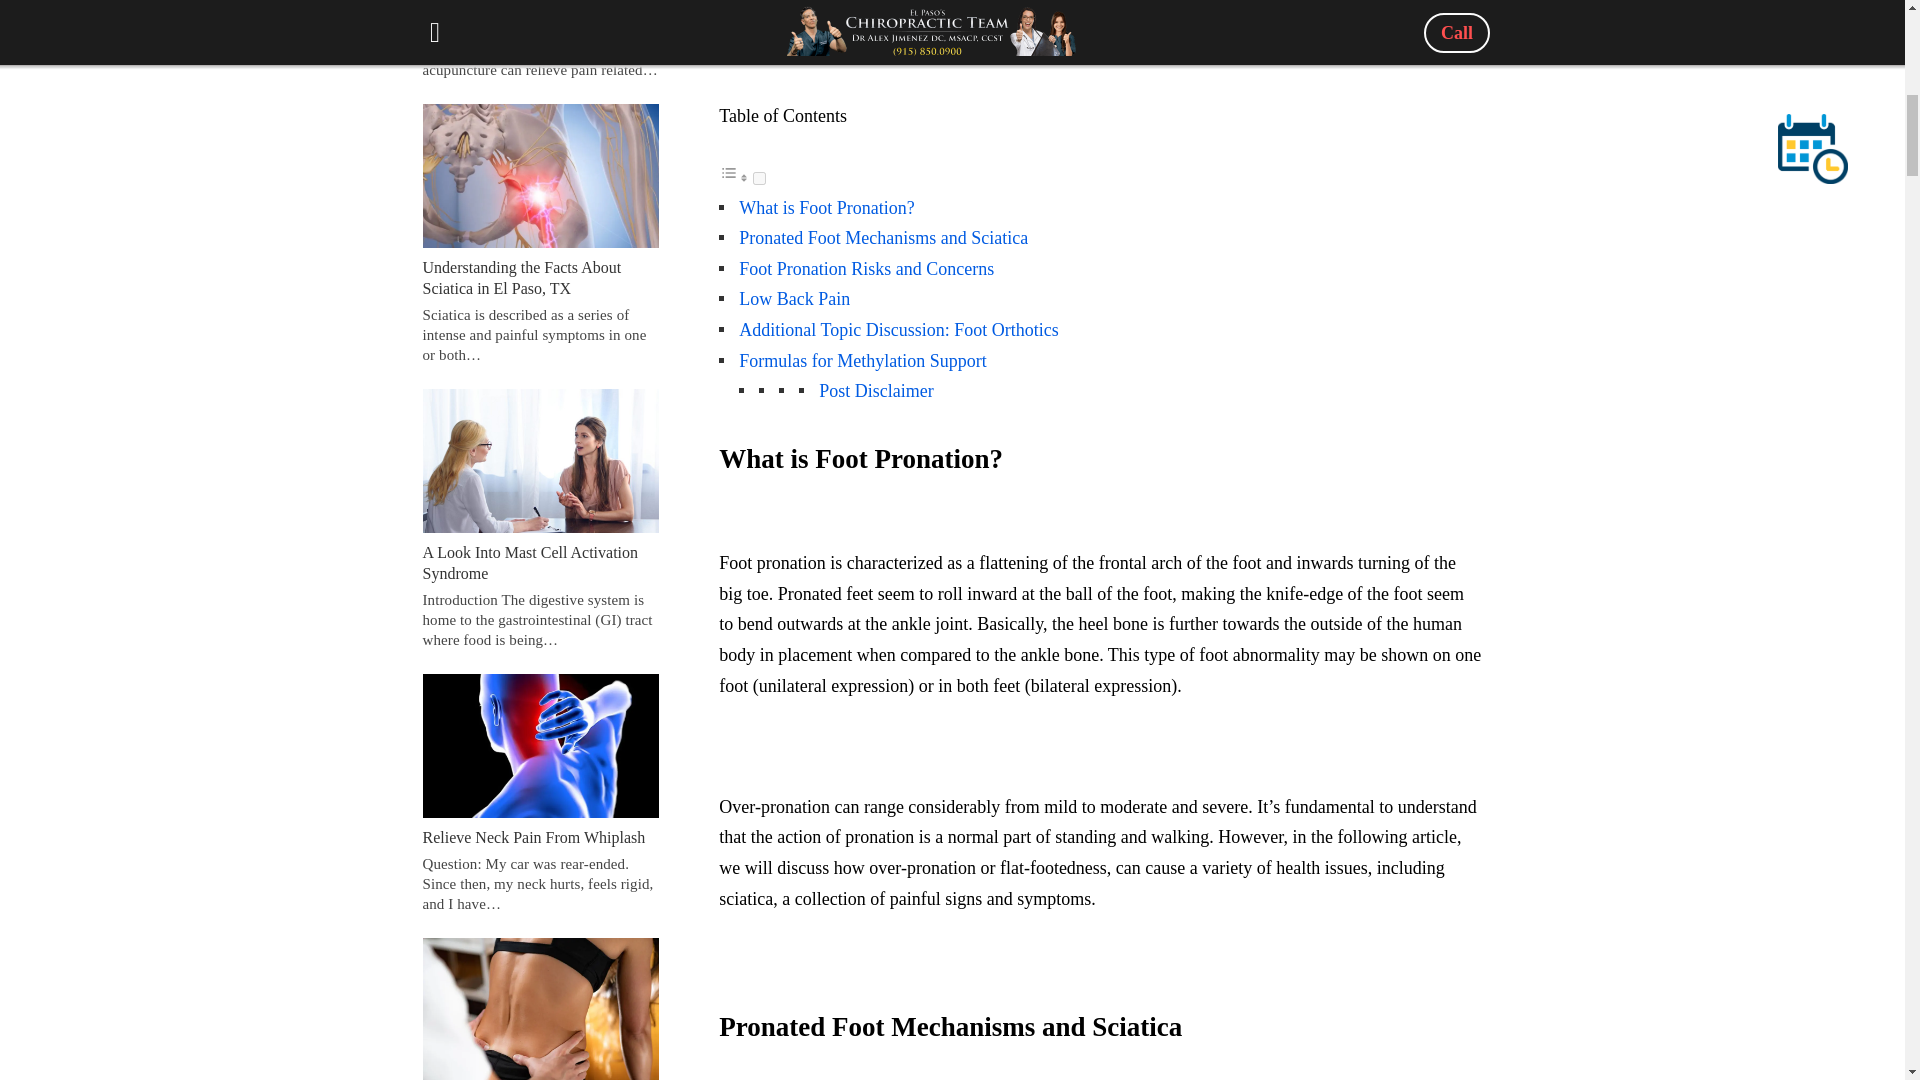 The height and width of the screenshot is (1080, 1920). I want to click on Formulas for Methylation Support, so click(862, 361).